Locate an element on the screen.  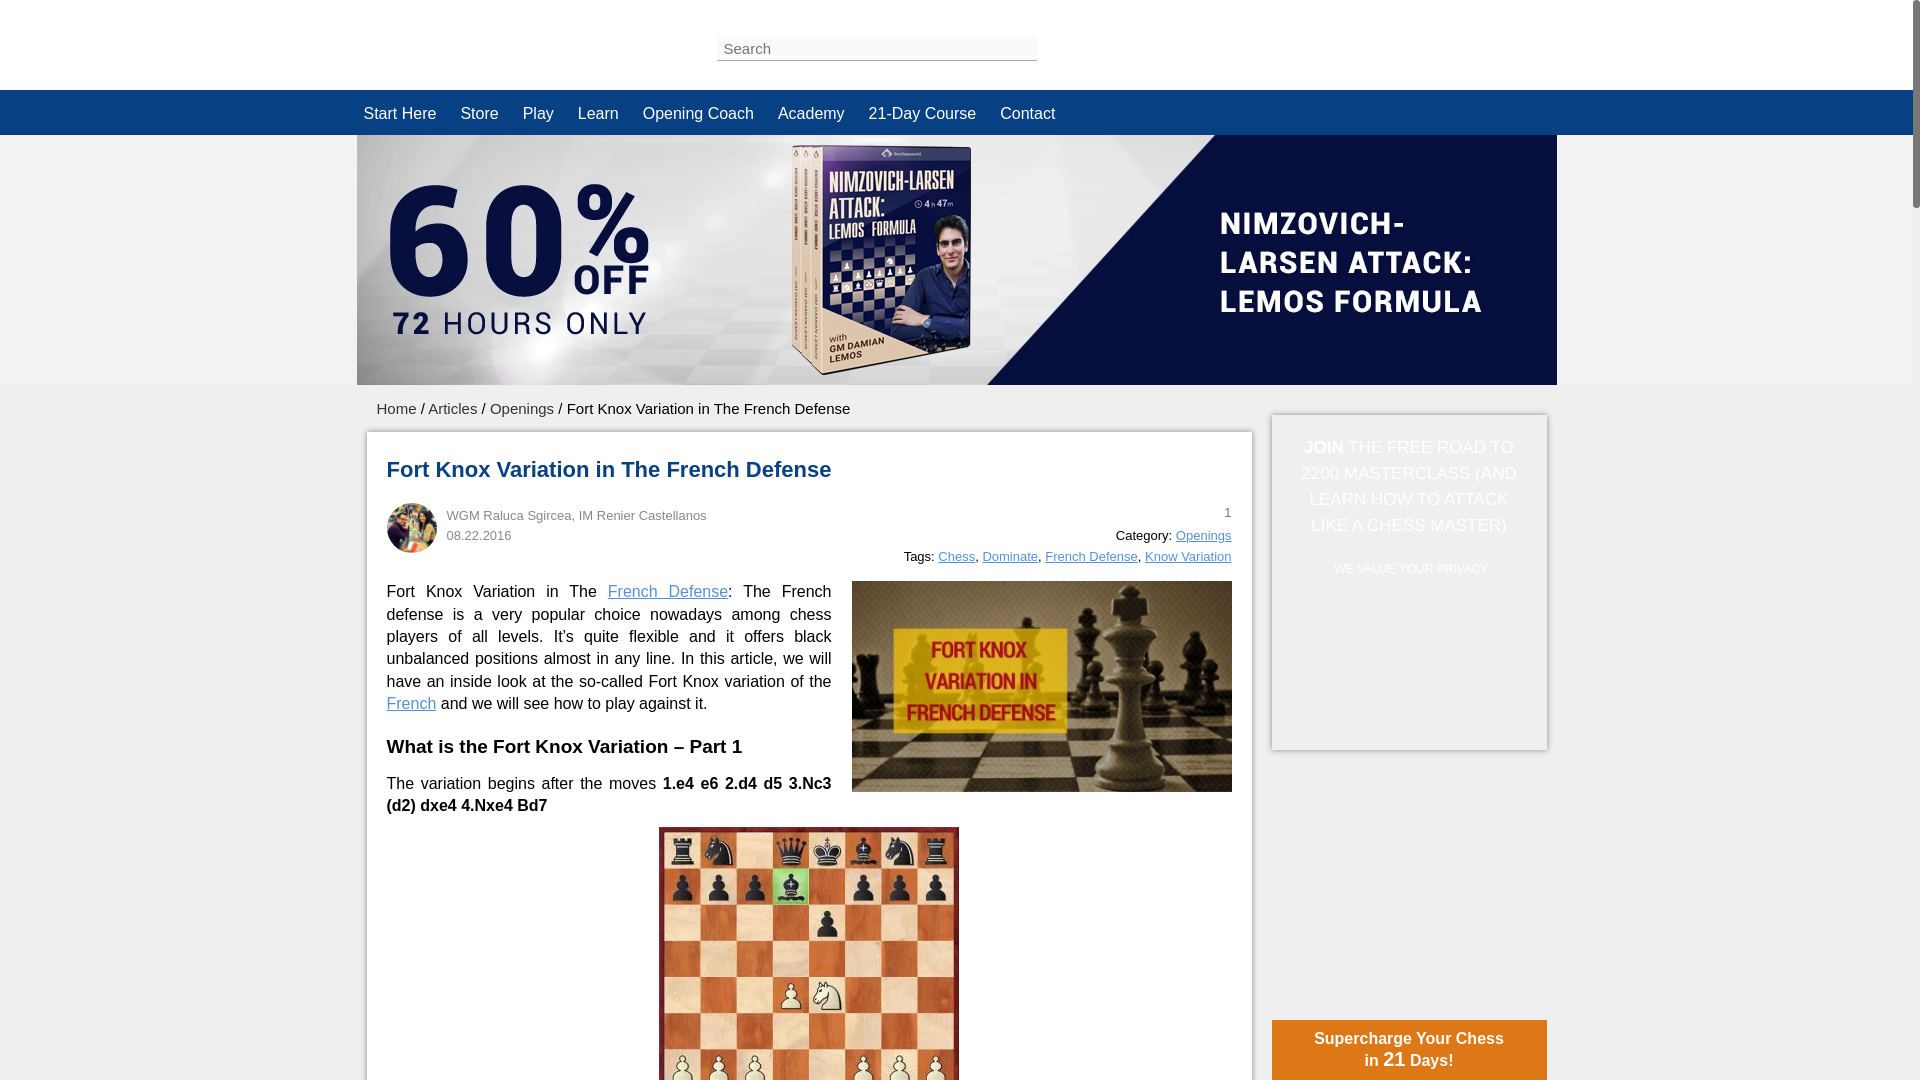
Search is located at coordinates (1058, 47).